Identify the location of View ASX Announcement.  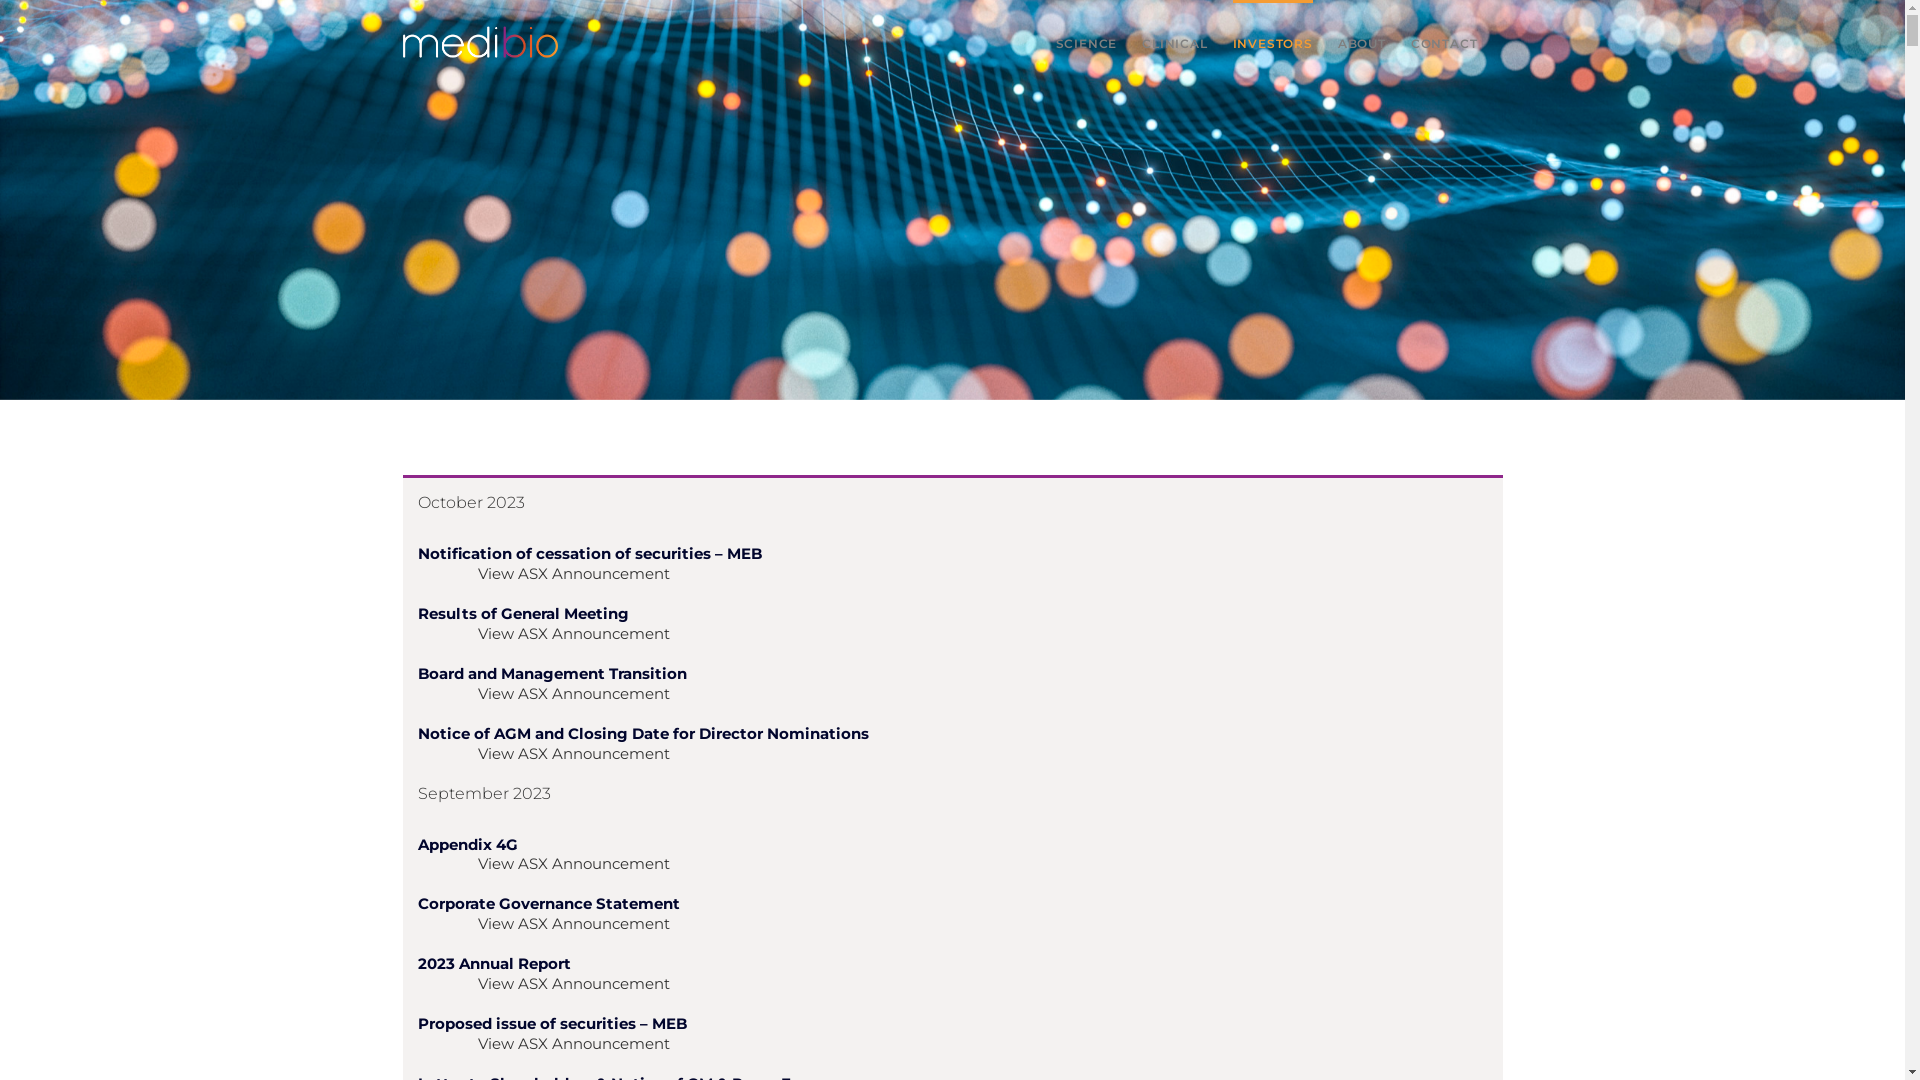
(574, 574).